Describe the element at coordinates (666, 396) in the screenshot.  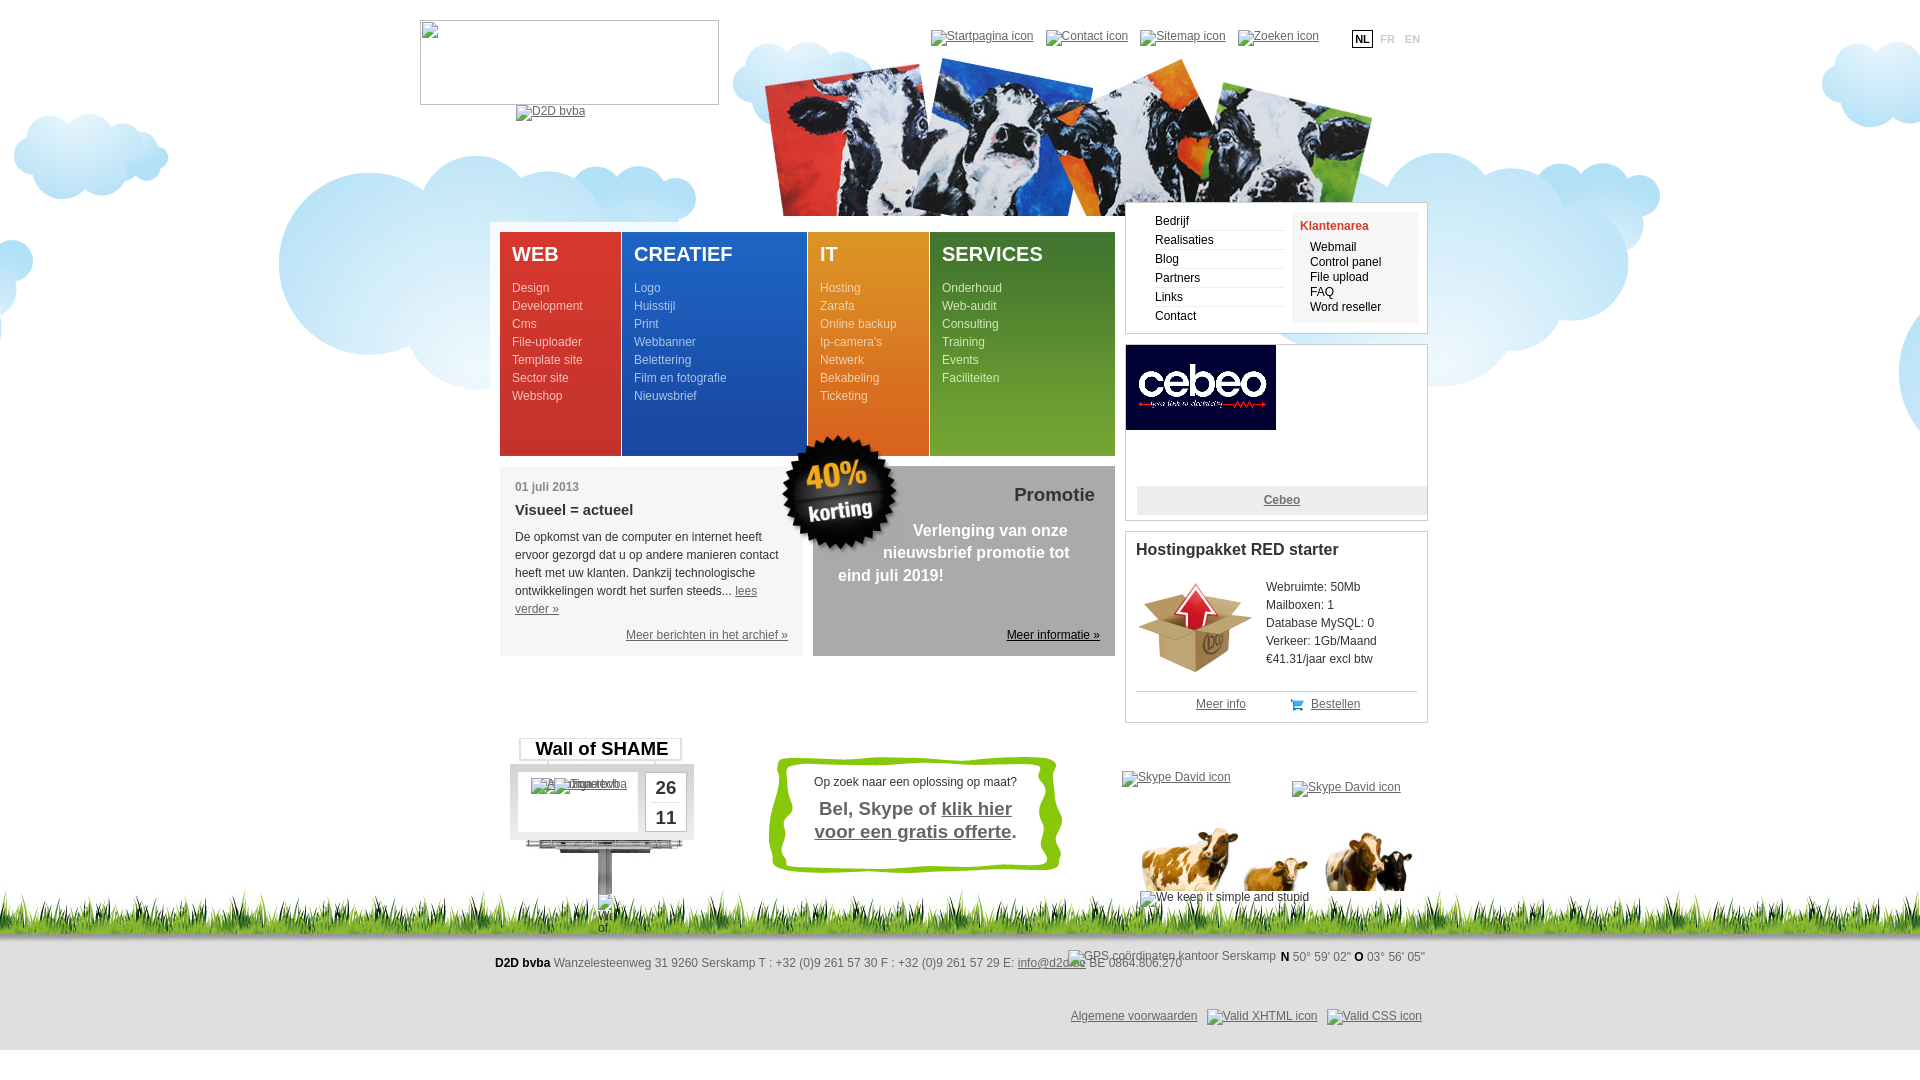
I see `Nieuwsbrief` at that location.